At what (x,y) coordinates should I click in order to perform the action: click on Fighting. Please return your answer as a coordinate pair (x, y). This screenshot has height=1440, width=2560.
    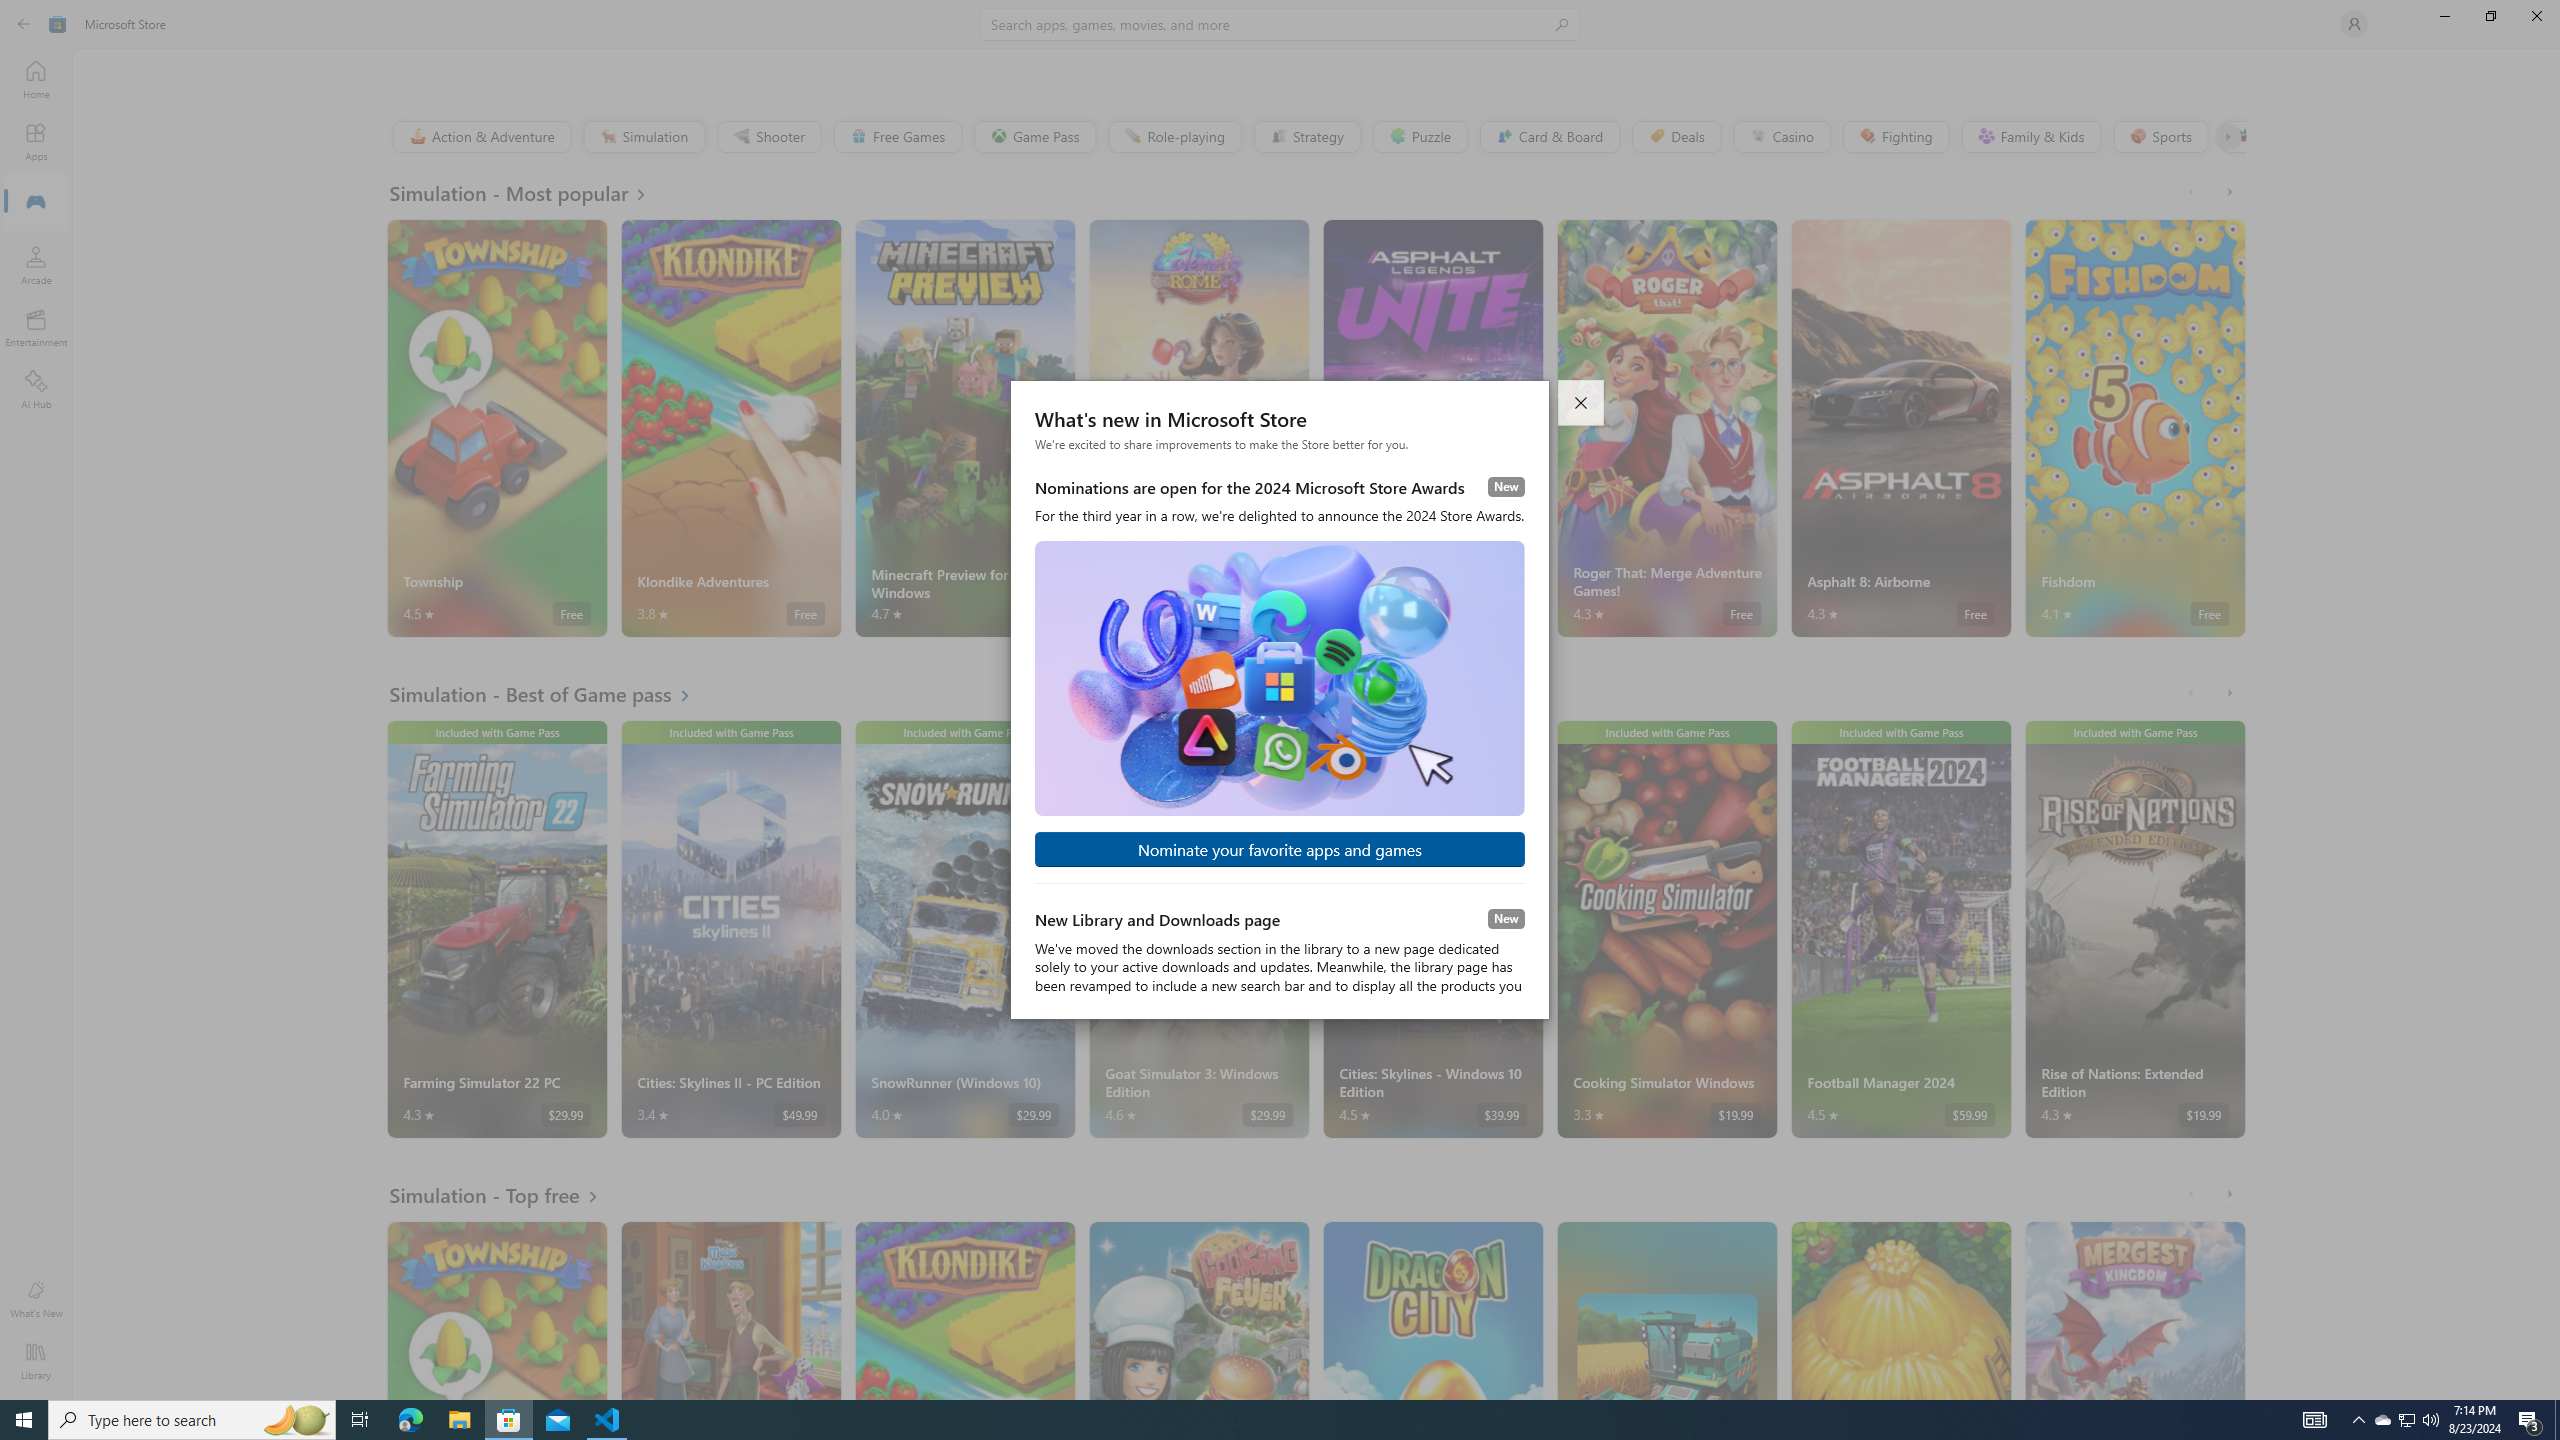
    Looking at the image, I should click on (1896, 136).